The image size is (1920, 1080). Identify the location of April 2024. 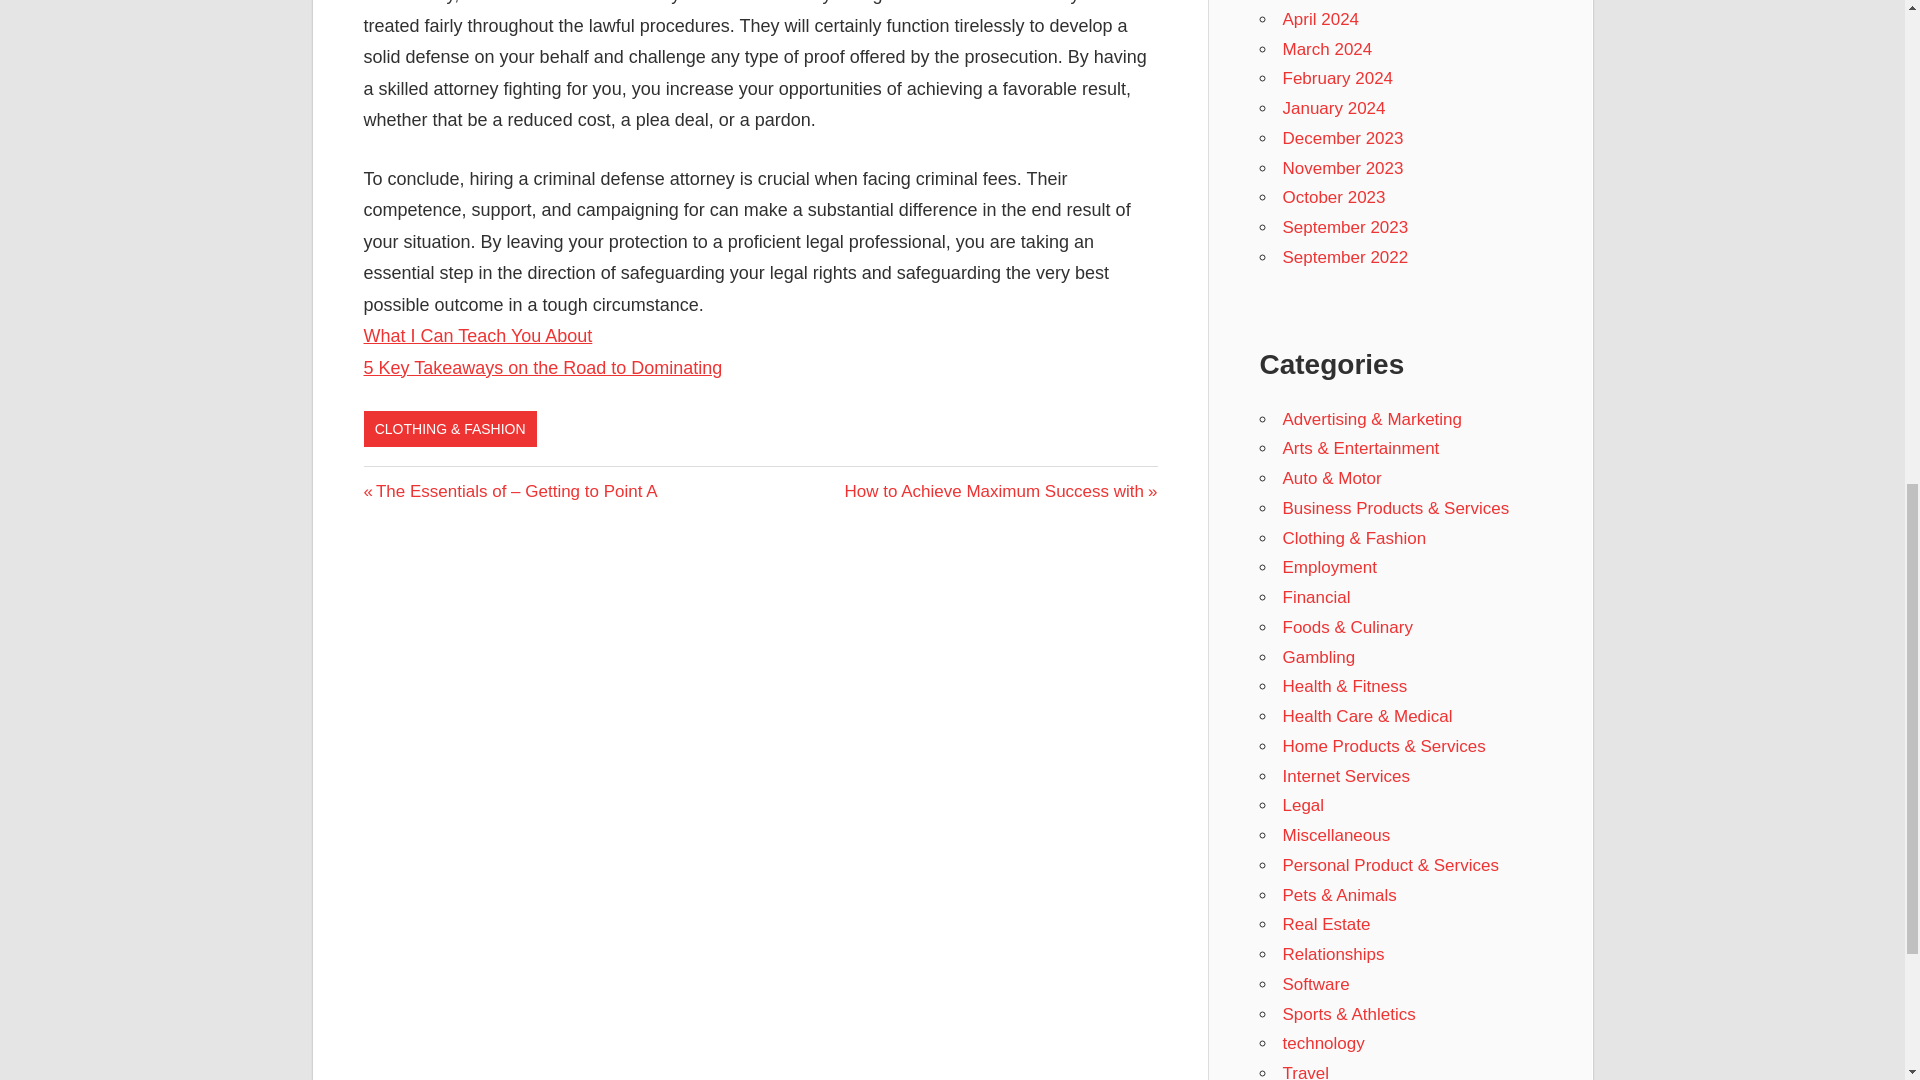
(1338, 78).